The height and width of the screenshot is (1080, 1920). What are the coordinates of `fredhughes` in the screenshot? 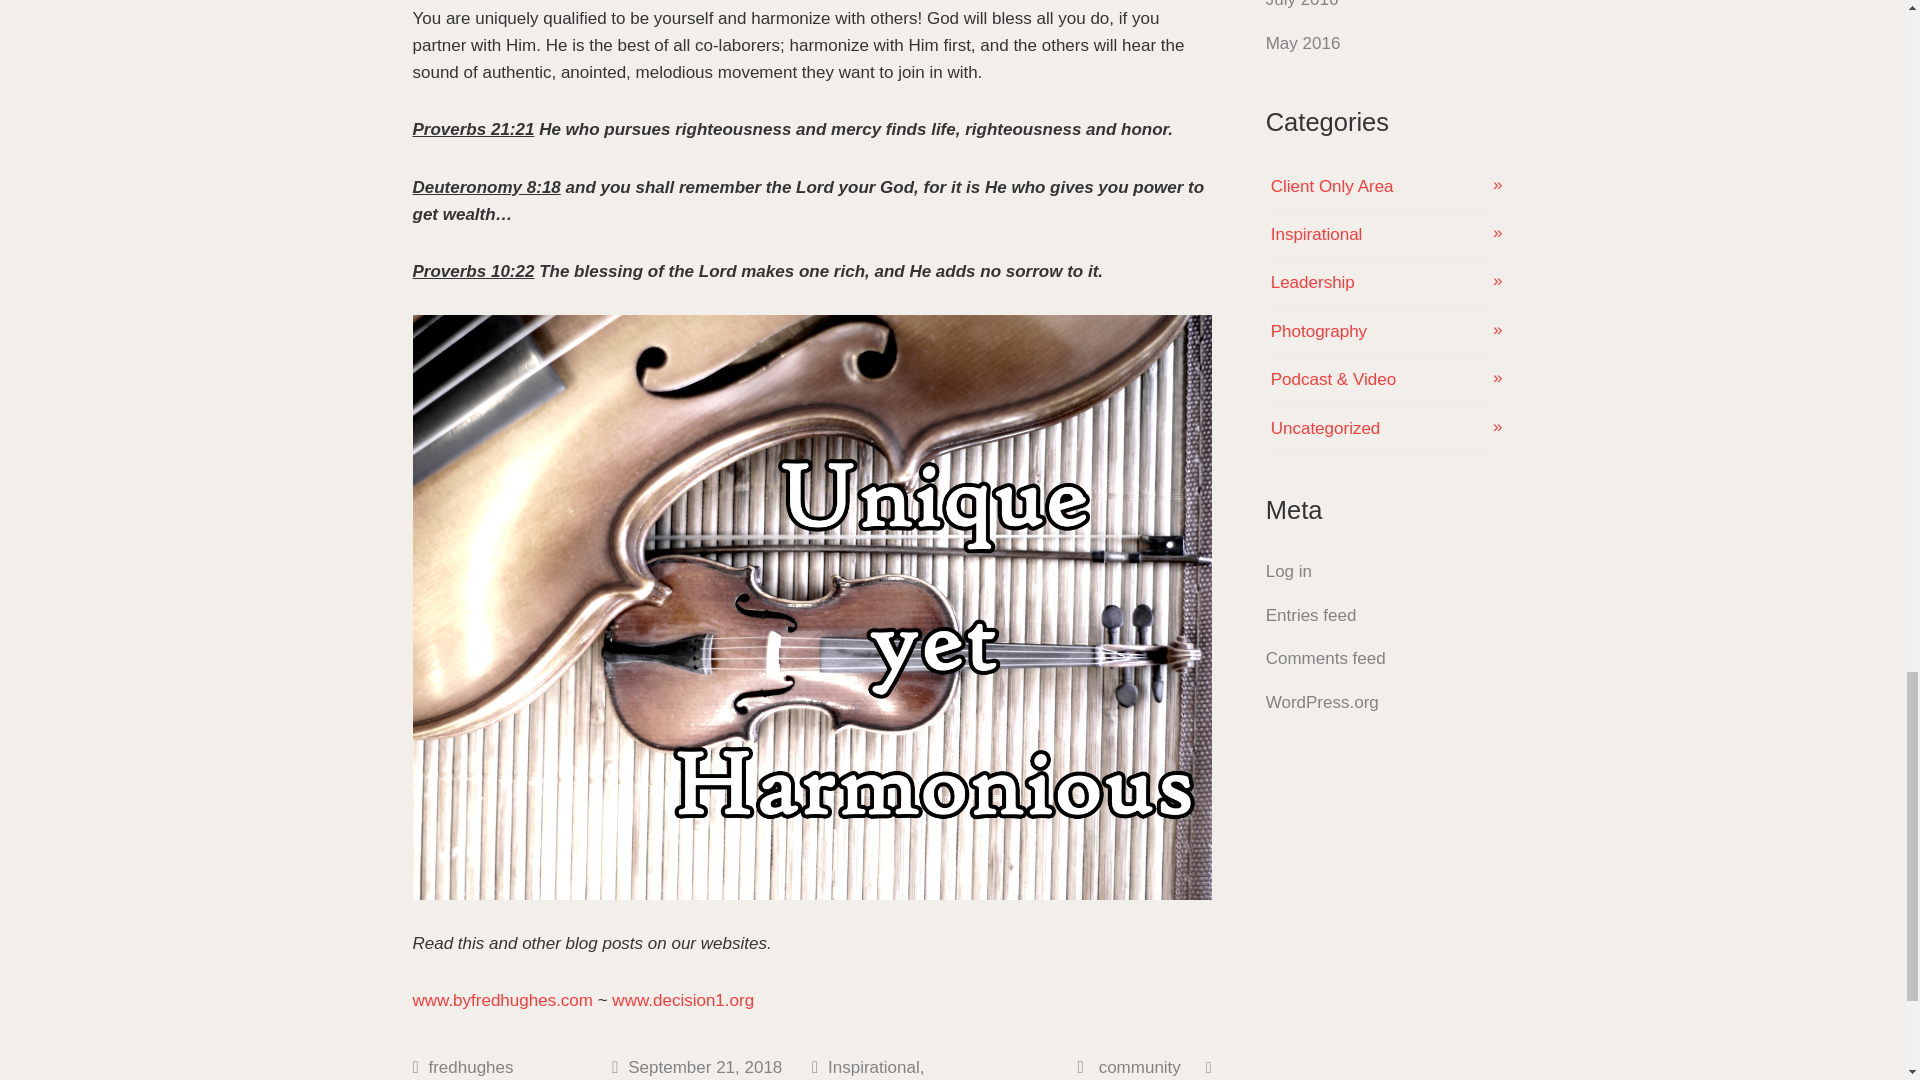 It's located at (470, 1067).